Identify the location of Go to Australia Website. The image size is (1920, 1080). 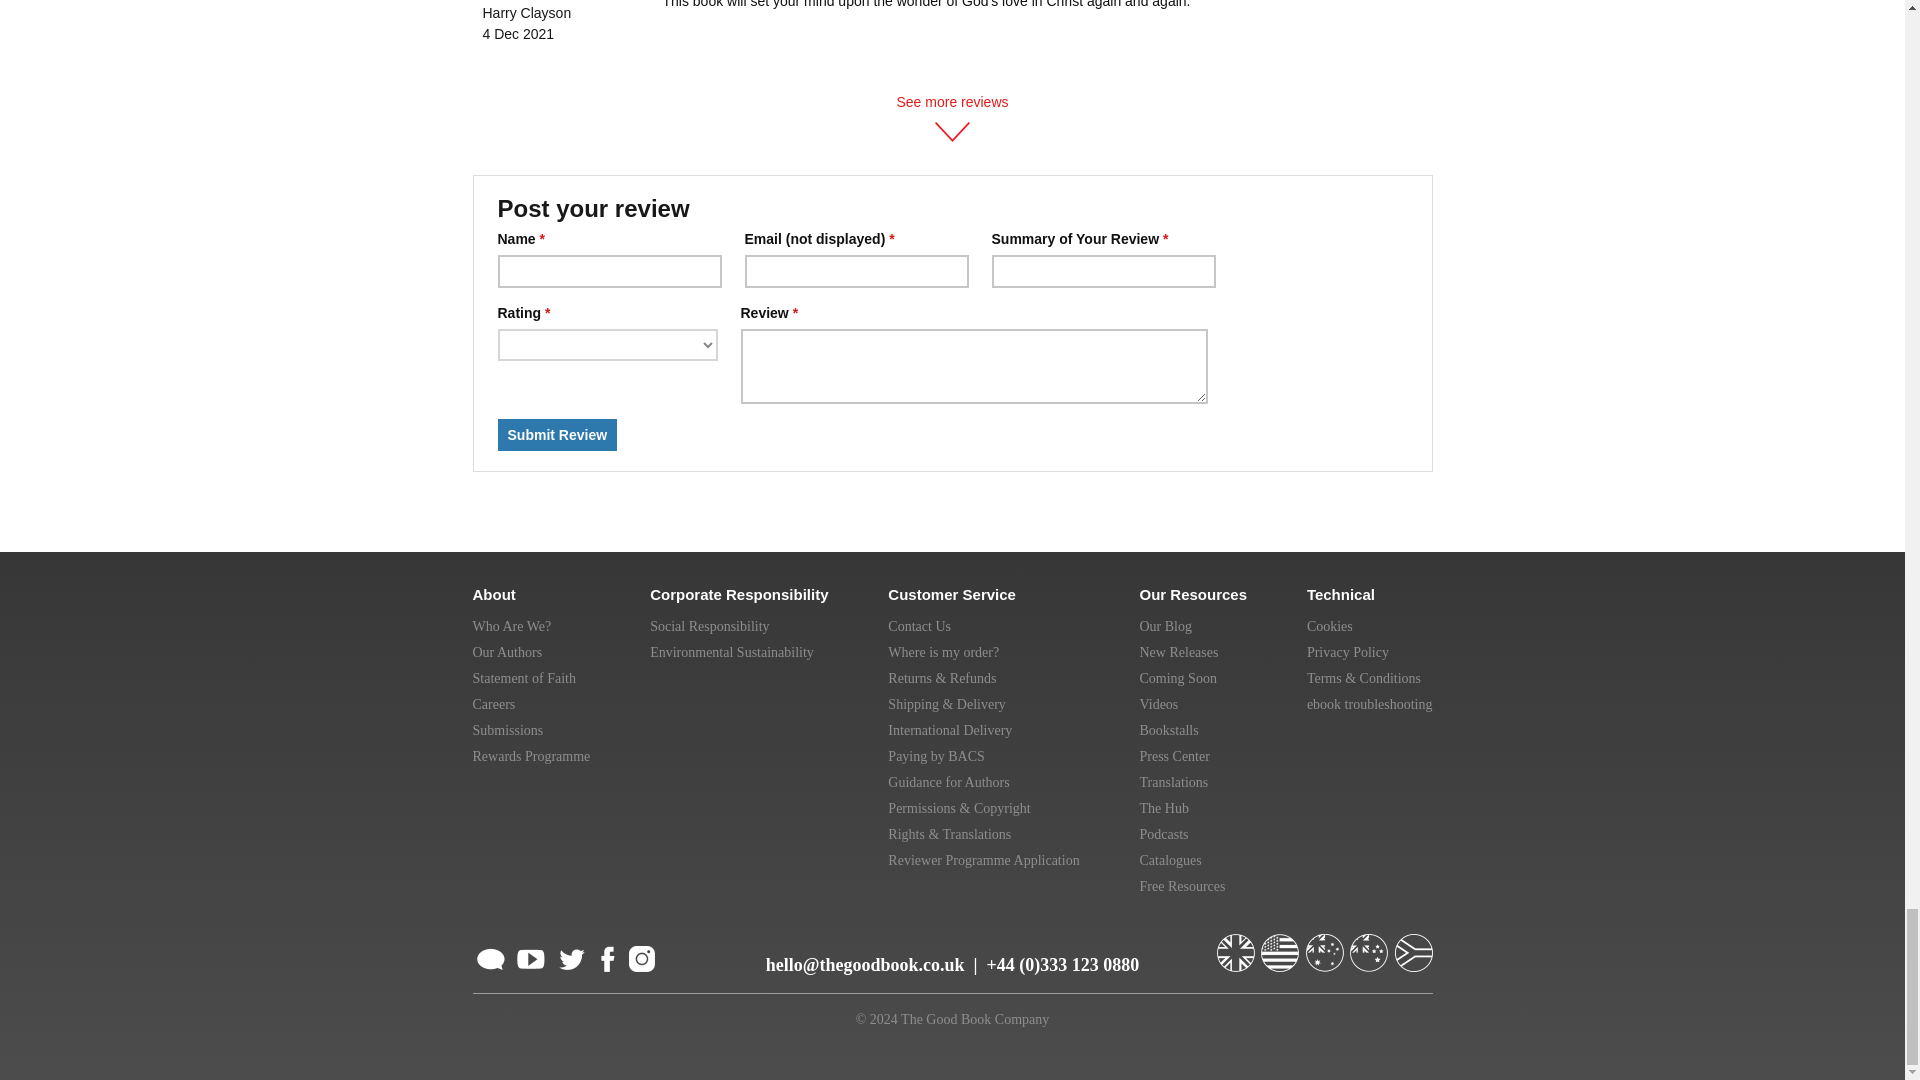
(1326, 944).